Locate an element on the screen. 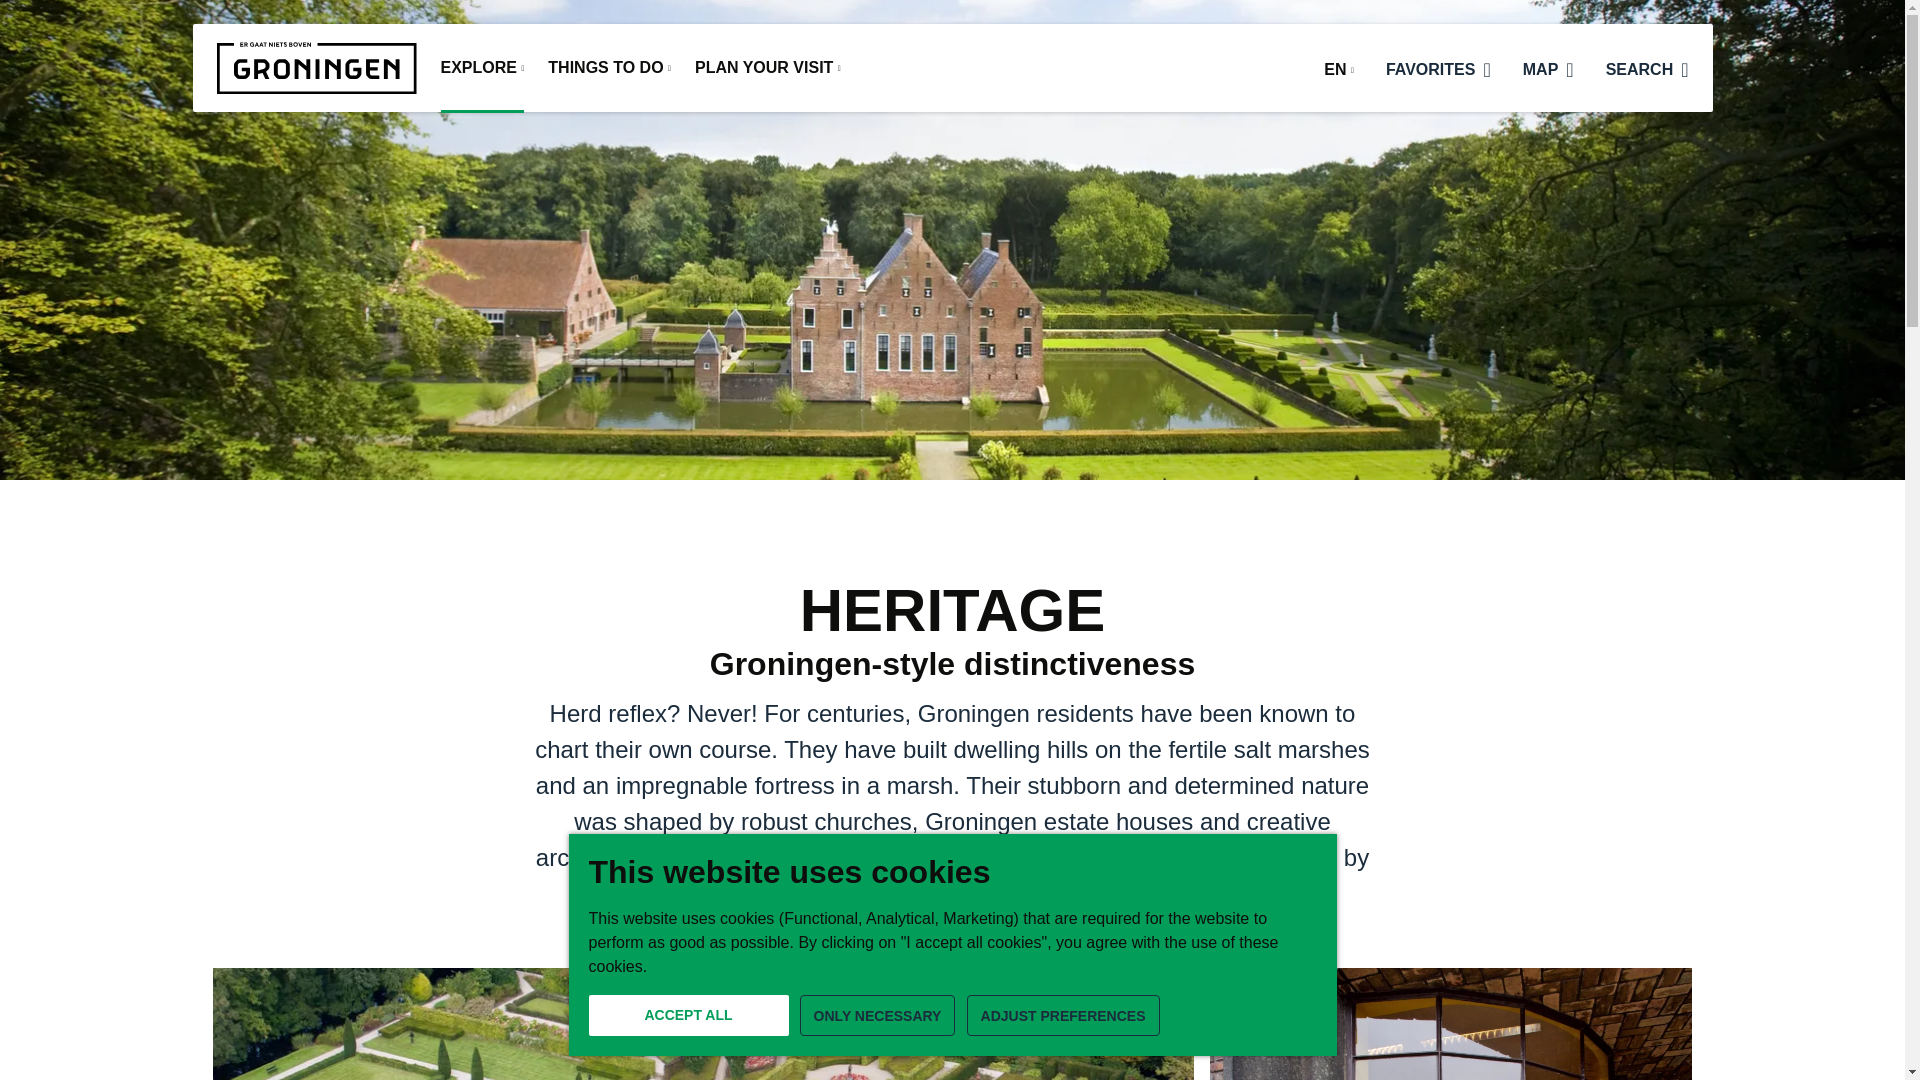 This screenshot has width=1920, height=1080. EXPLORE is located at coordinates (482, 70).